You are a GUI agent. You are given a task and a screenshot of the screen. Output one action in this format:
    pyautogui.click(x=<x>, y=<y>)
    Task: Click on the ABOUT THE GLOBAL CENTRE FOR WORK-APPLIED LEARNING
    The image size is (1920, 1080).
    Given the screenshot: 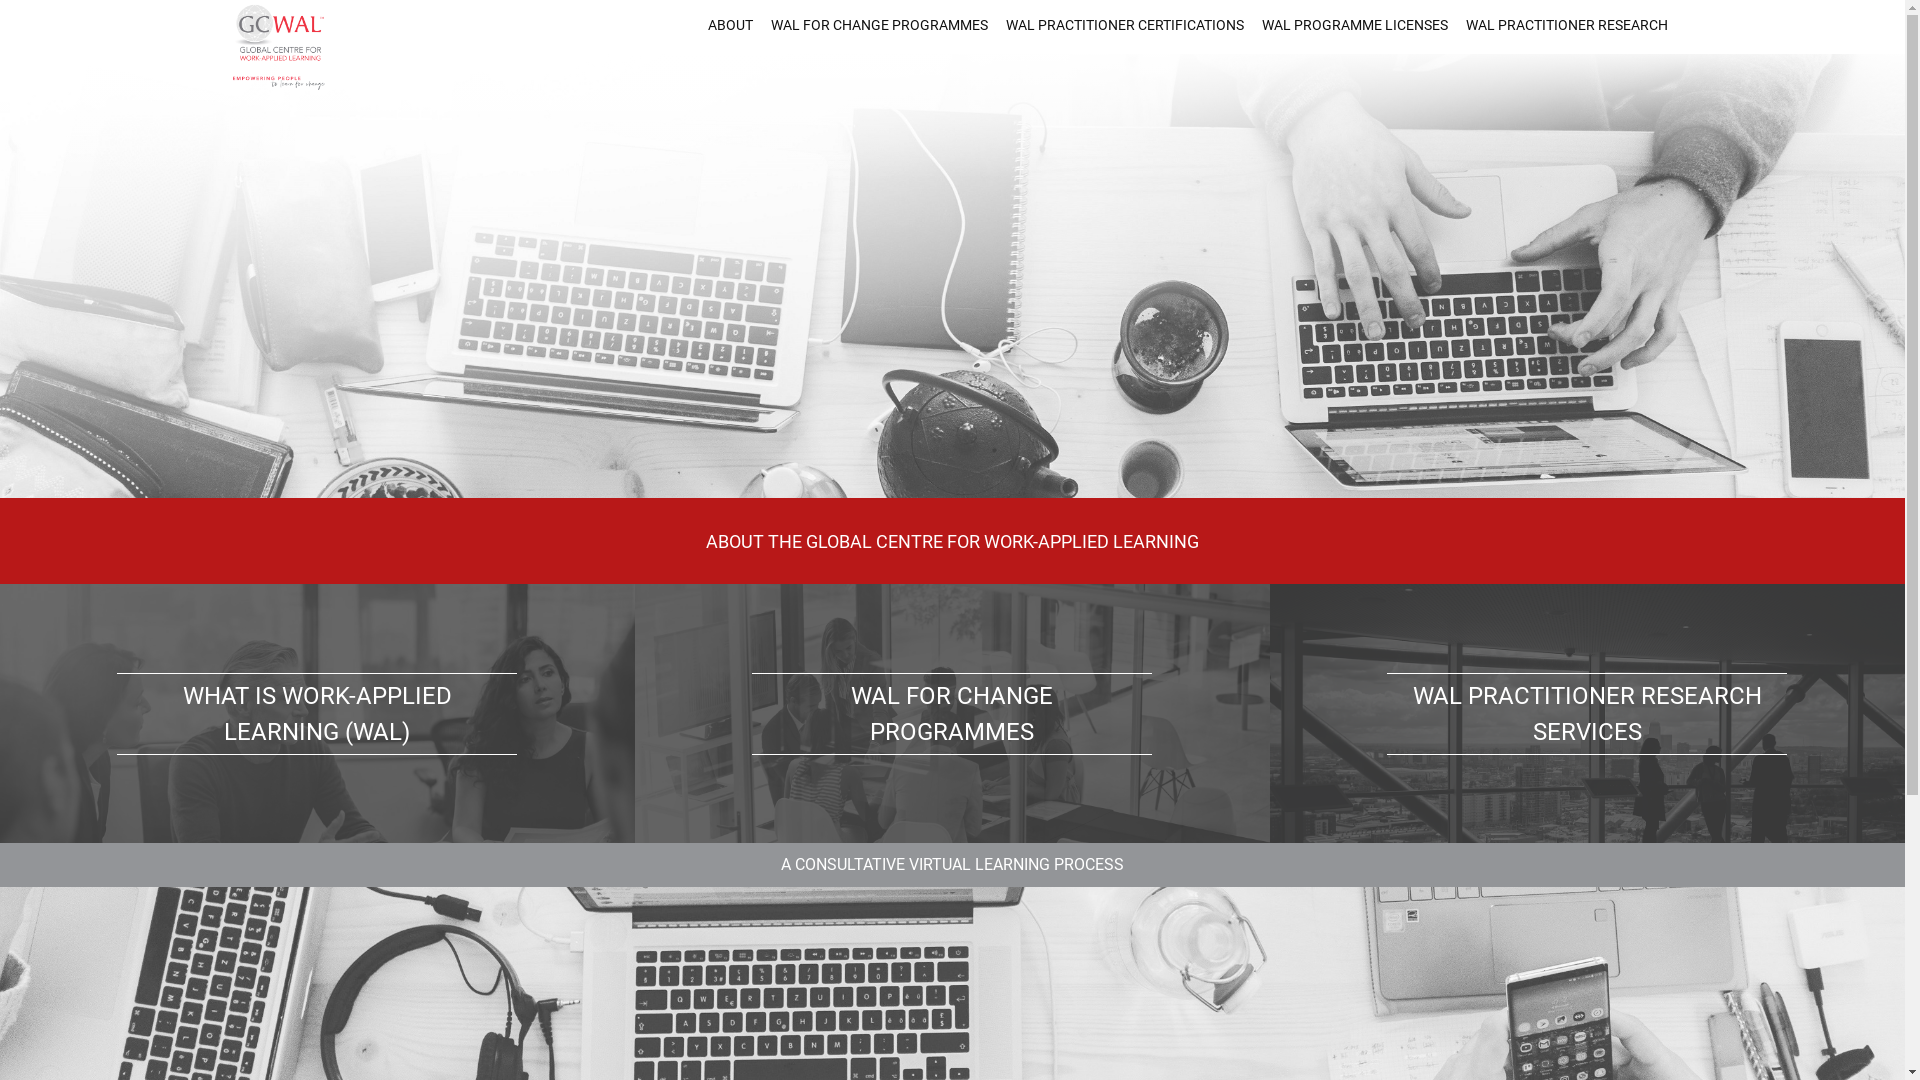 What is the action you would take?
    pyautogui.click(x=952, y=541)
    